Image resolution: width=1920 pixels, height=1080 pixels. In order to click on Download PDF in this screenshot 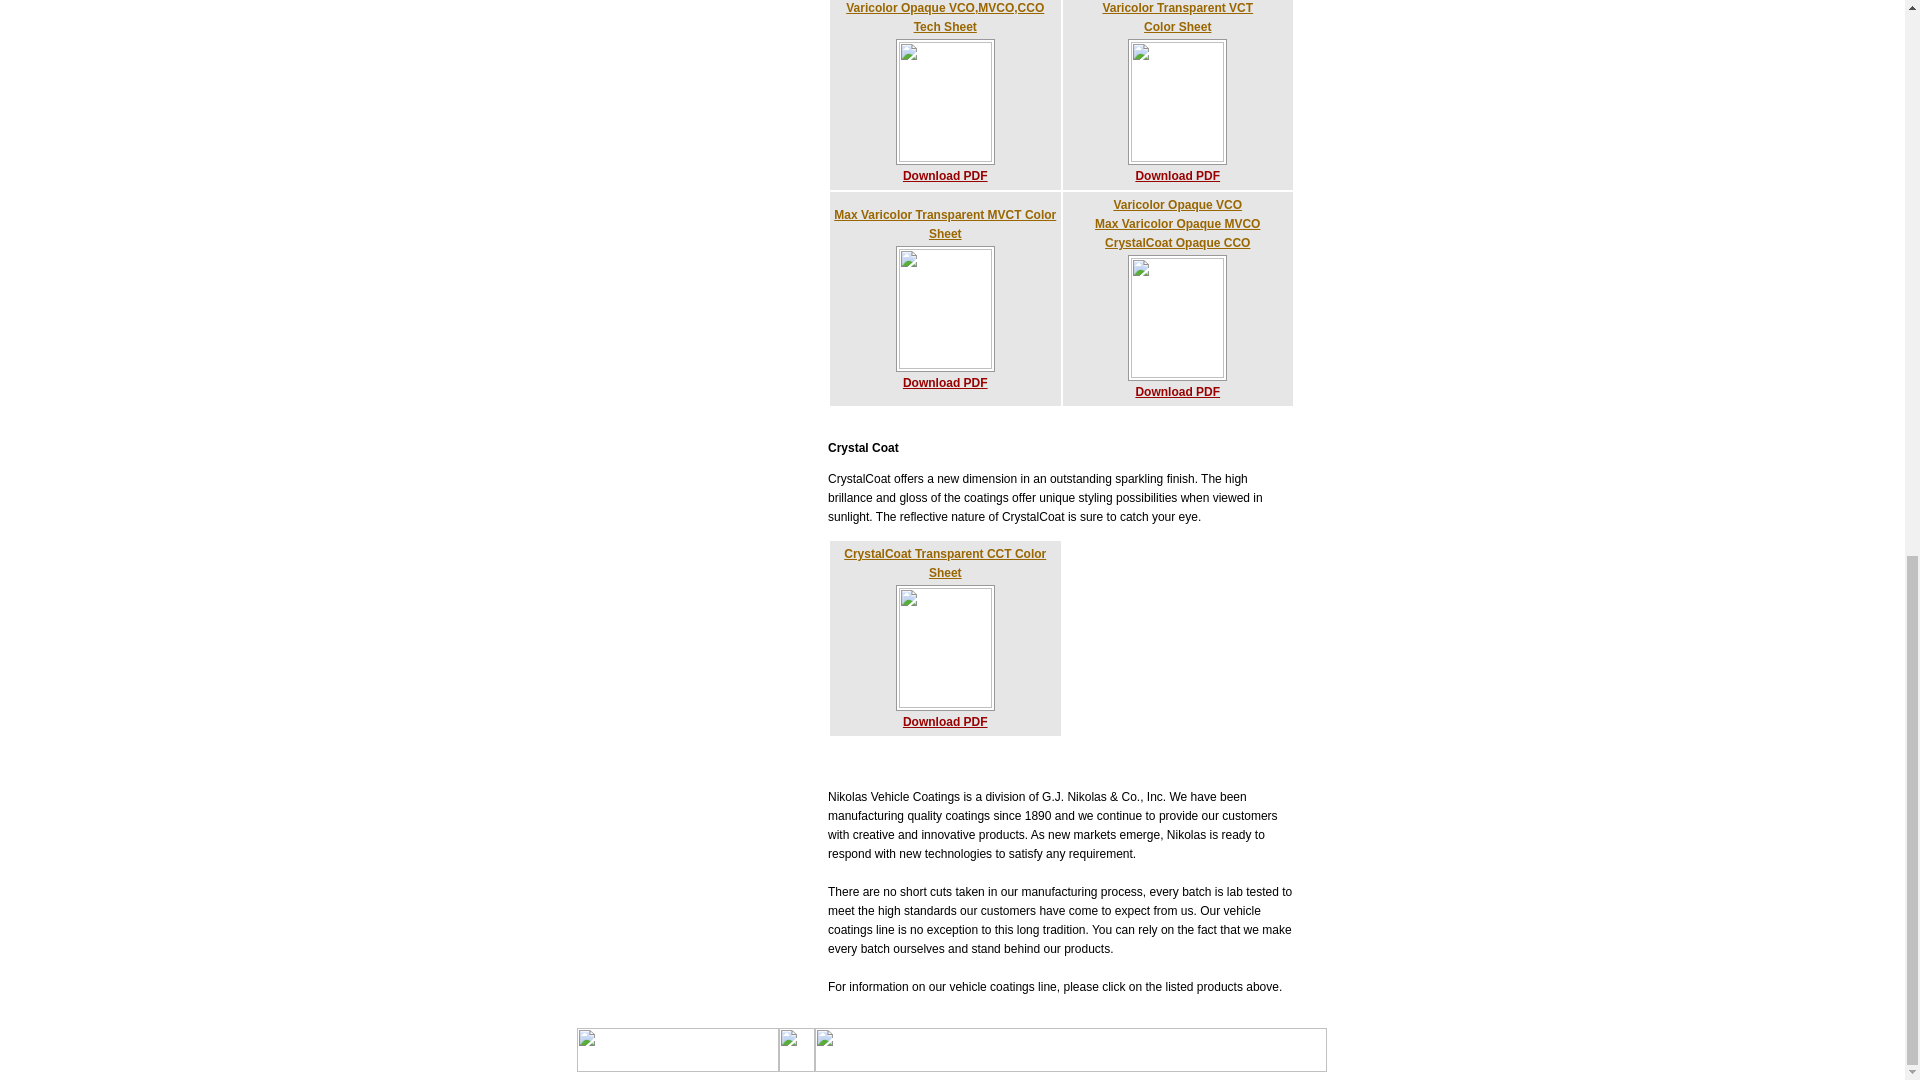, I will do `click(945, 722)`.